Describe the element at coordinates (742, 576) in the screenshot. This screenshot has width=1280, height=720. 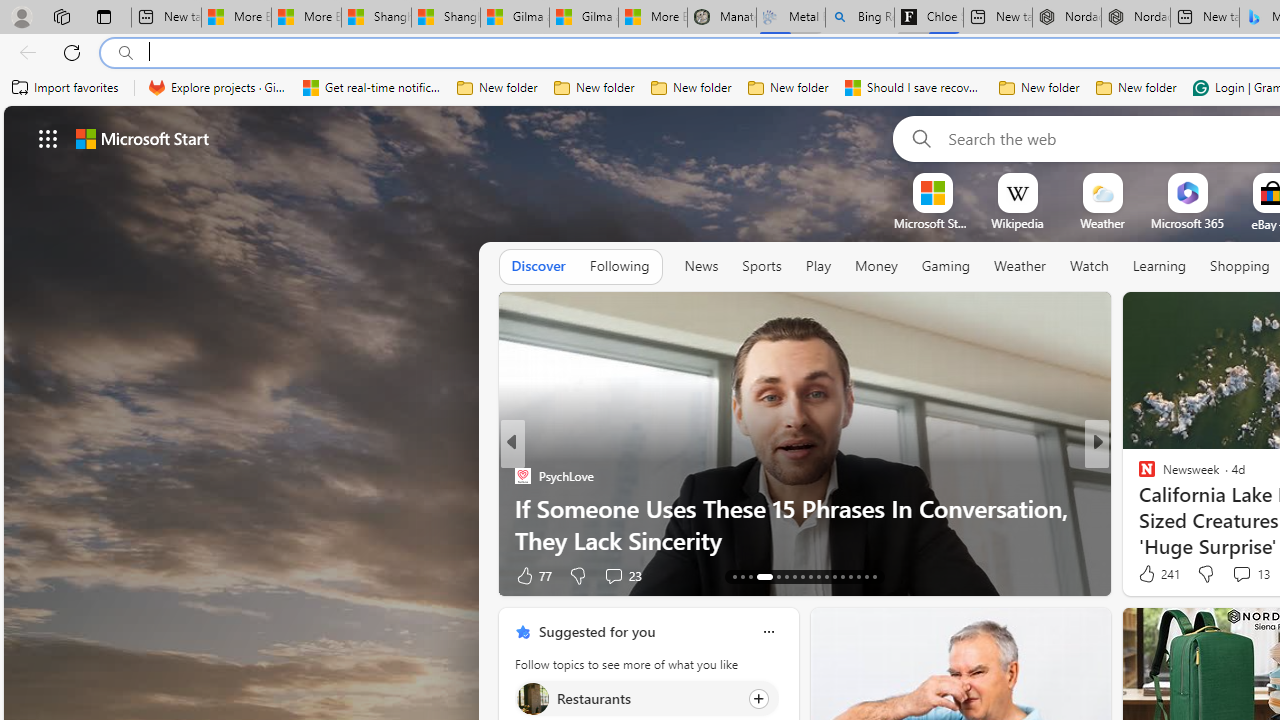
I see `AutomationID: tab-14` at that location.